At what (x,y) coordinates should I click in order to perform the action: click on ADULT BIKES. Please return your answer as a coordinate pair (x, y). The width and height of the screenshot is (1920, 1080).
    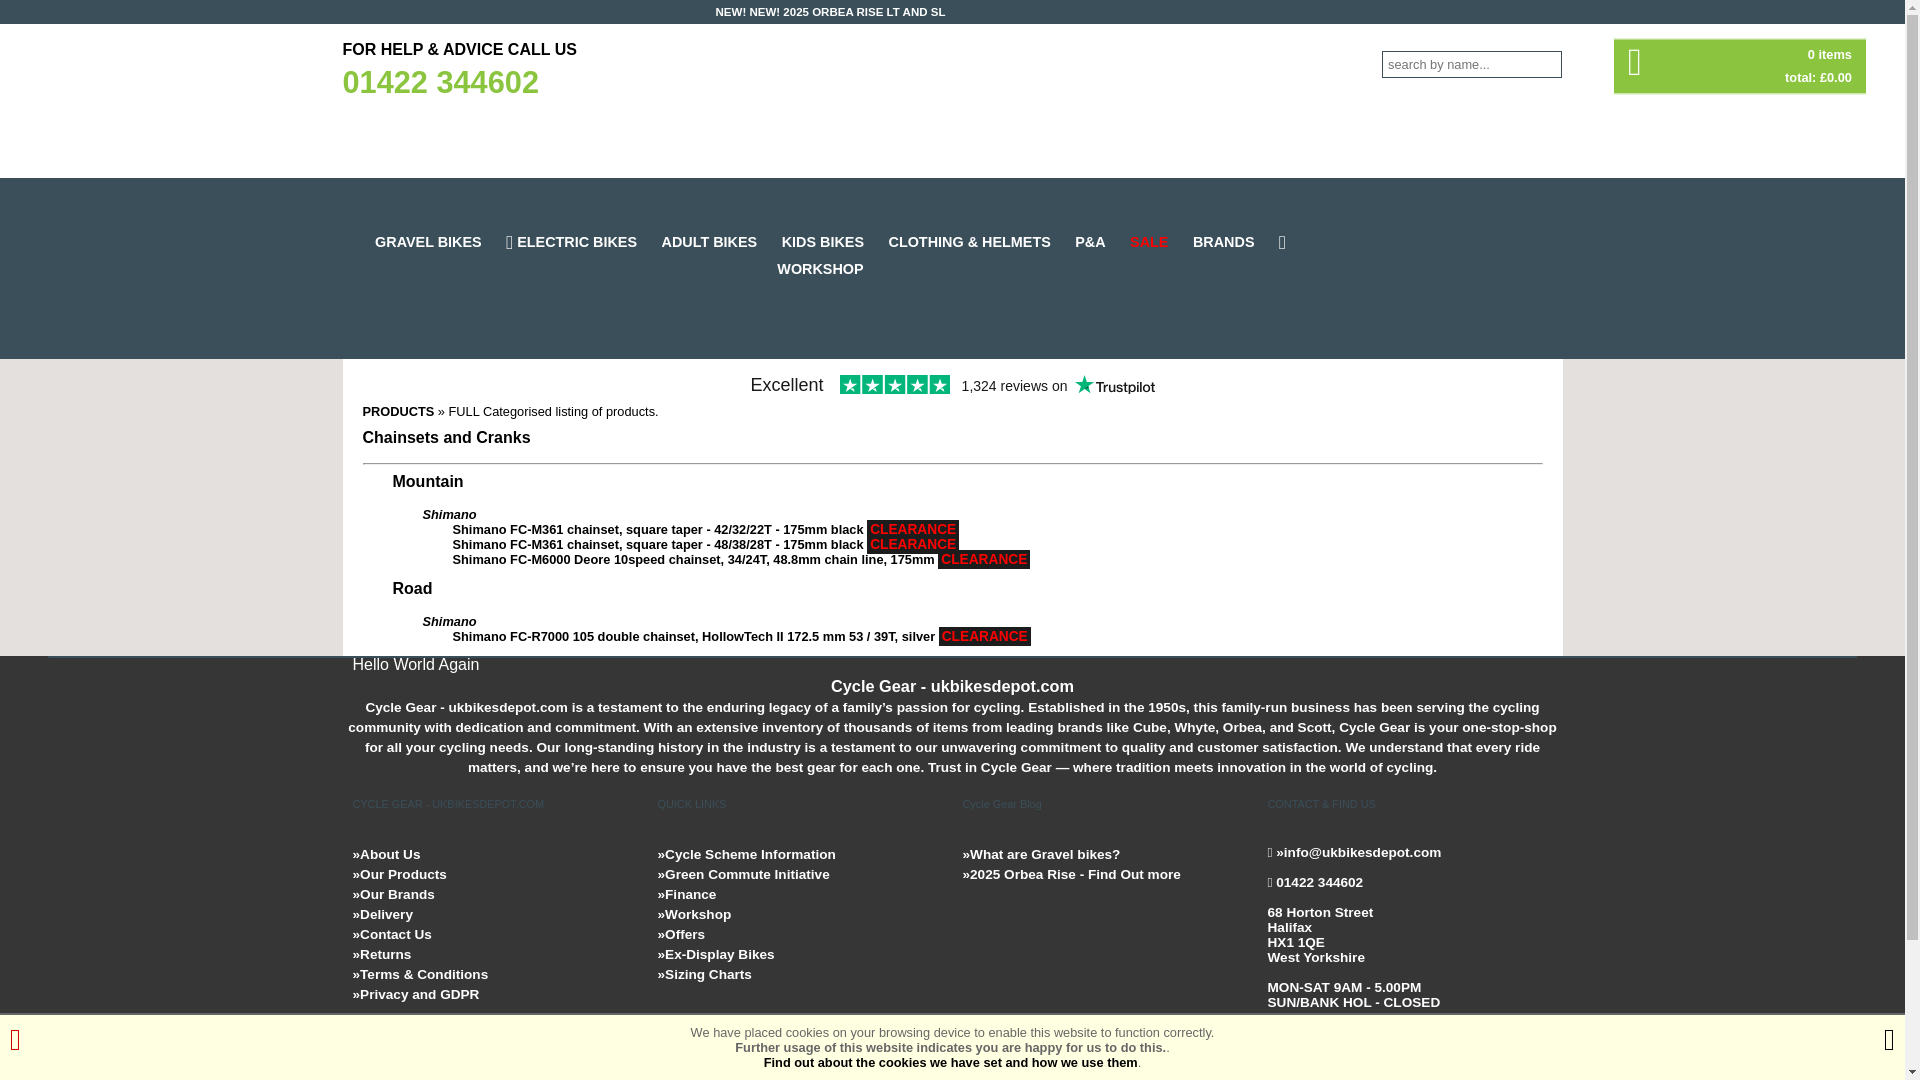
    Looking at the image, I should click on (720, 242).